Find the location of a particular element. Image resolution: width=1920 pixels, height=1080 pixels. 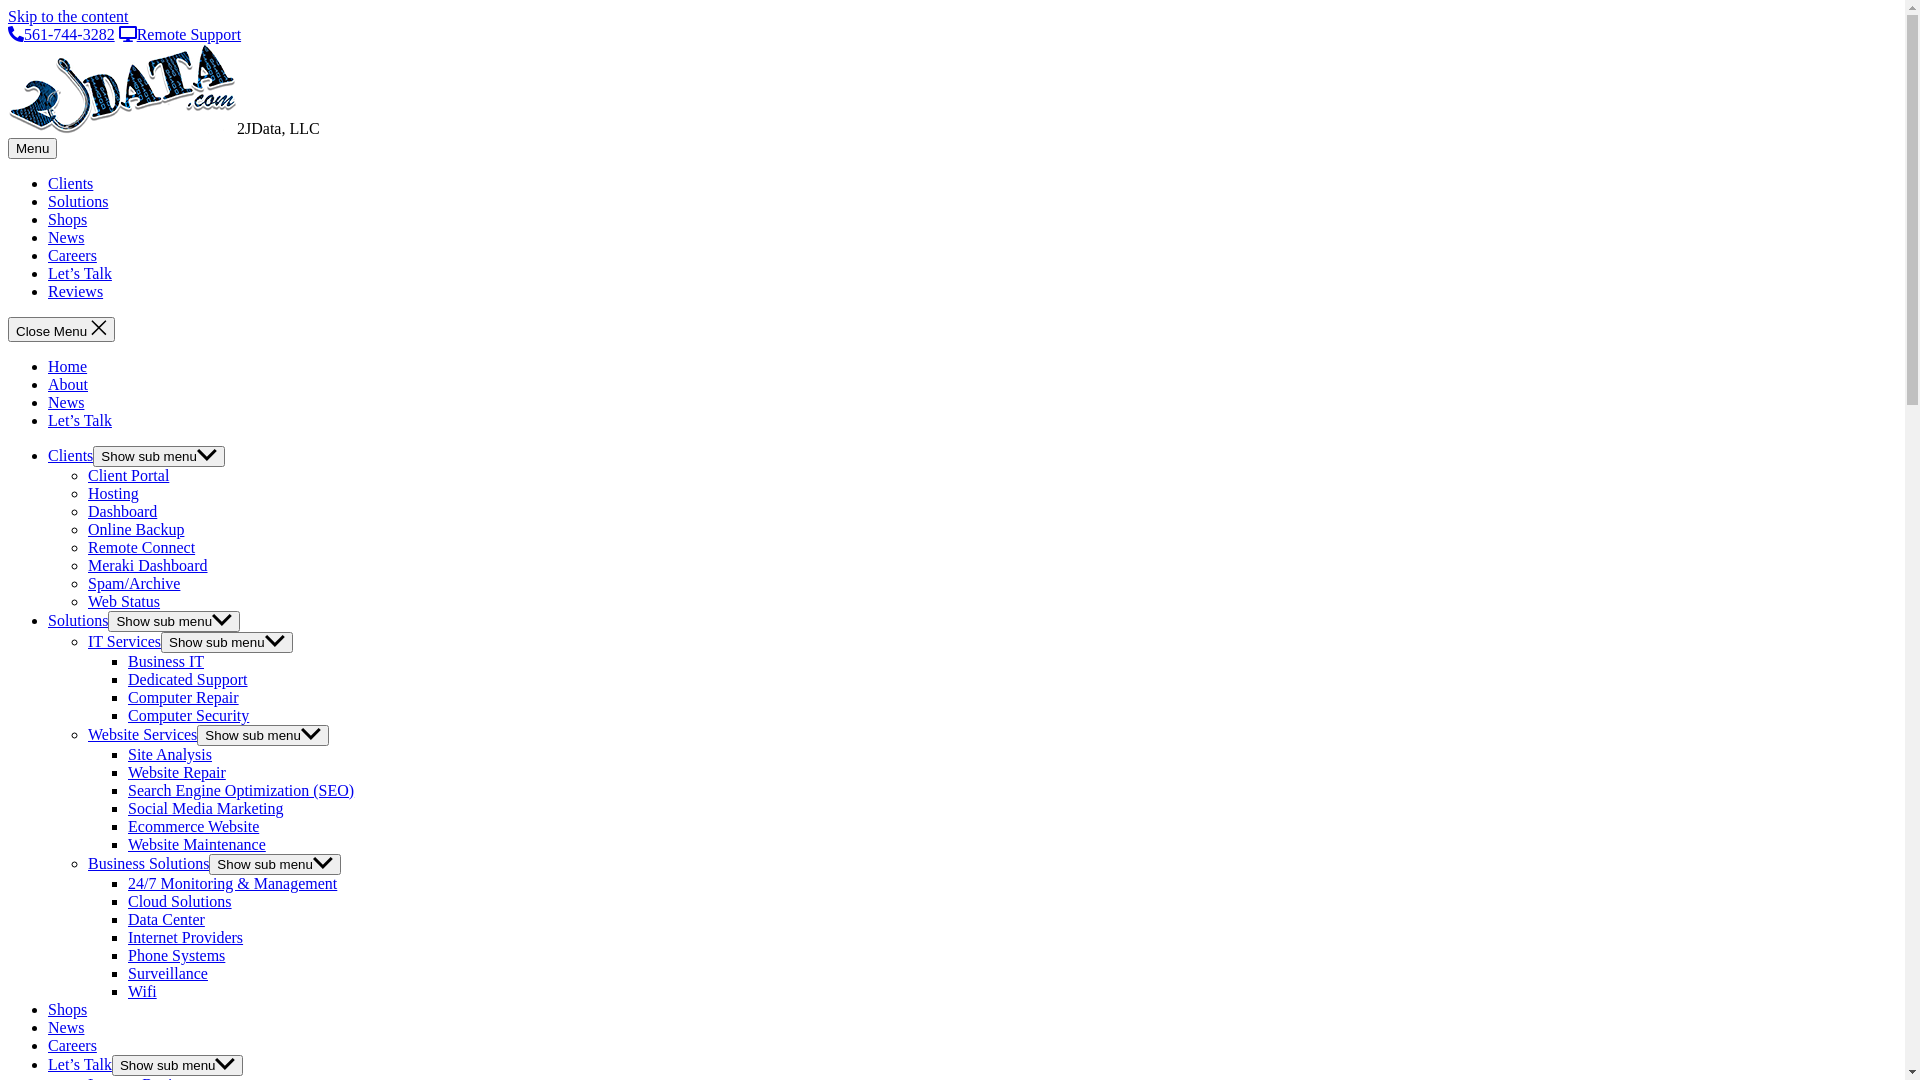

Show sub menu is located at coordinates (178, 1066).